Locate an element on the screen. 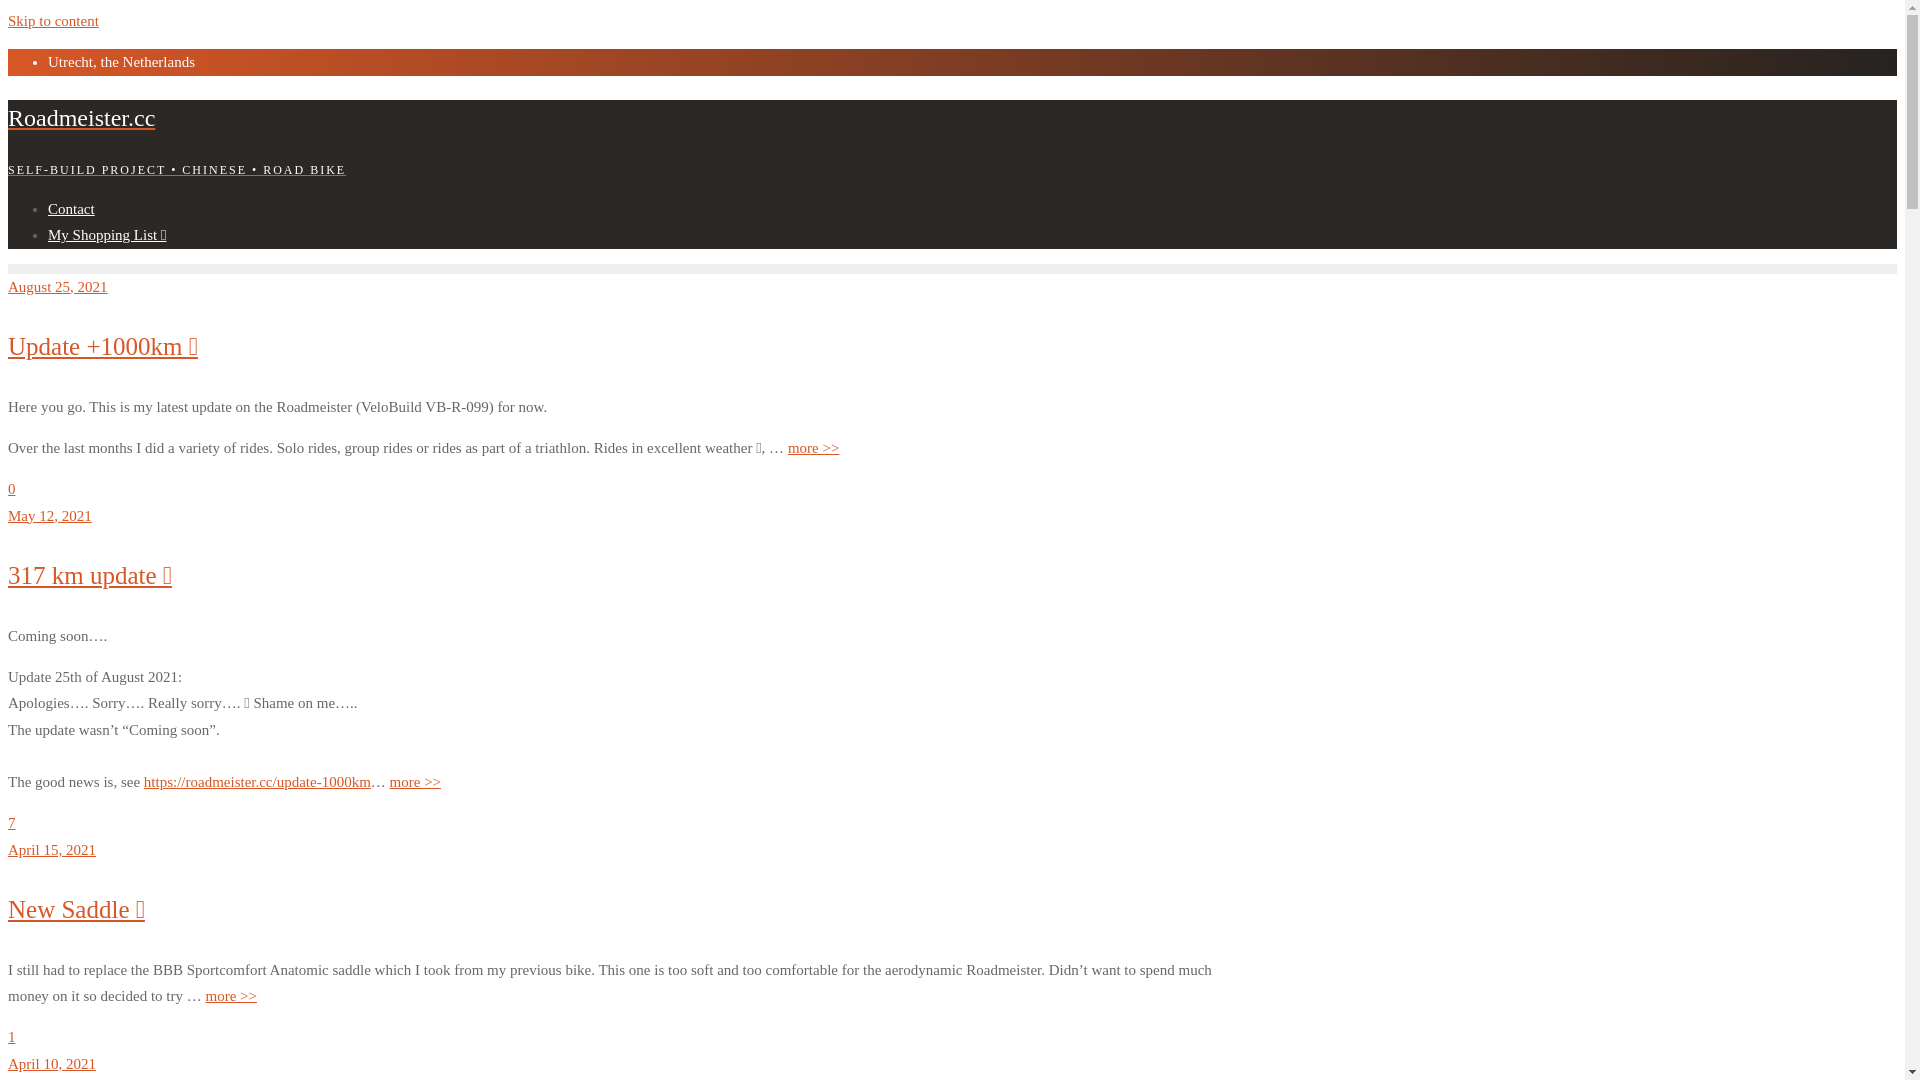 The image size is (1920, 1080). more >> is located at coordinates (814, 448).